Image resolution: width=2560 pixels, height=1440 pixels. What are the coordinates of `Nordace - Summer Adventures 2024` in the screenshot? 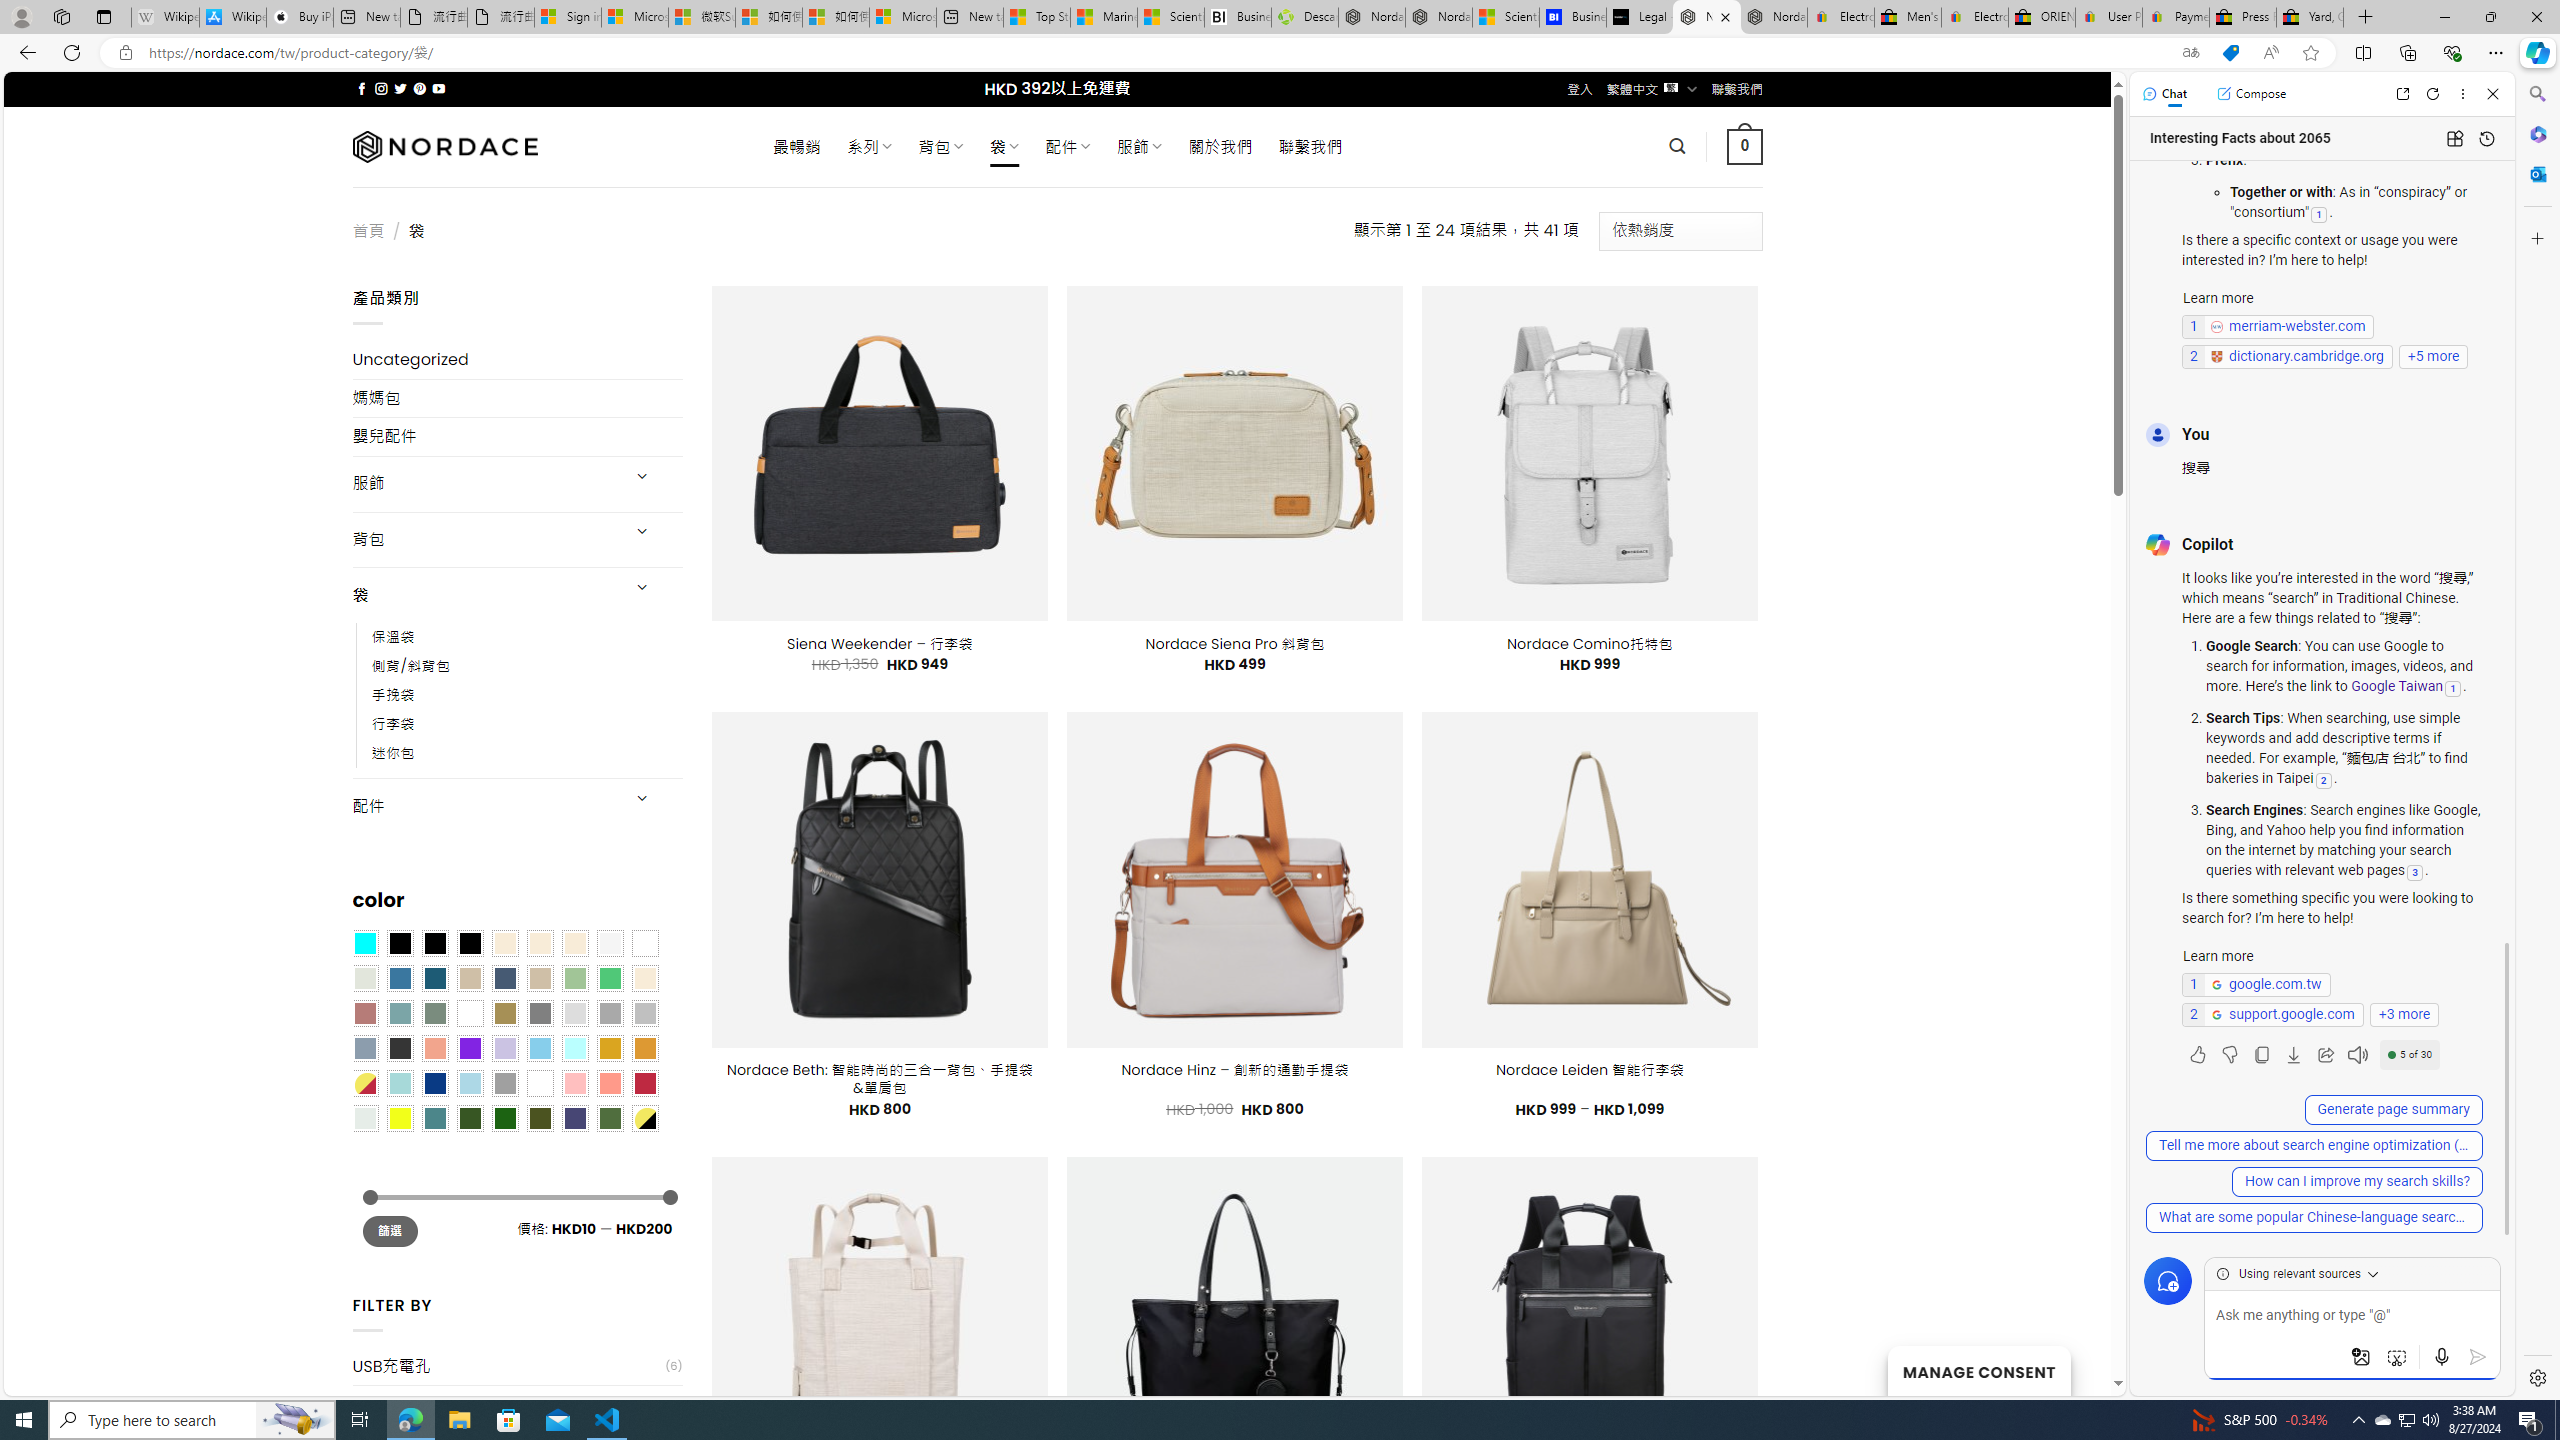 It's located at (1372, 17).